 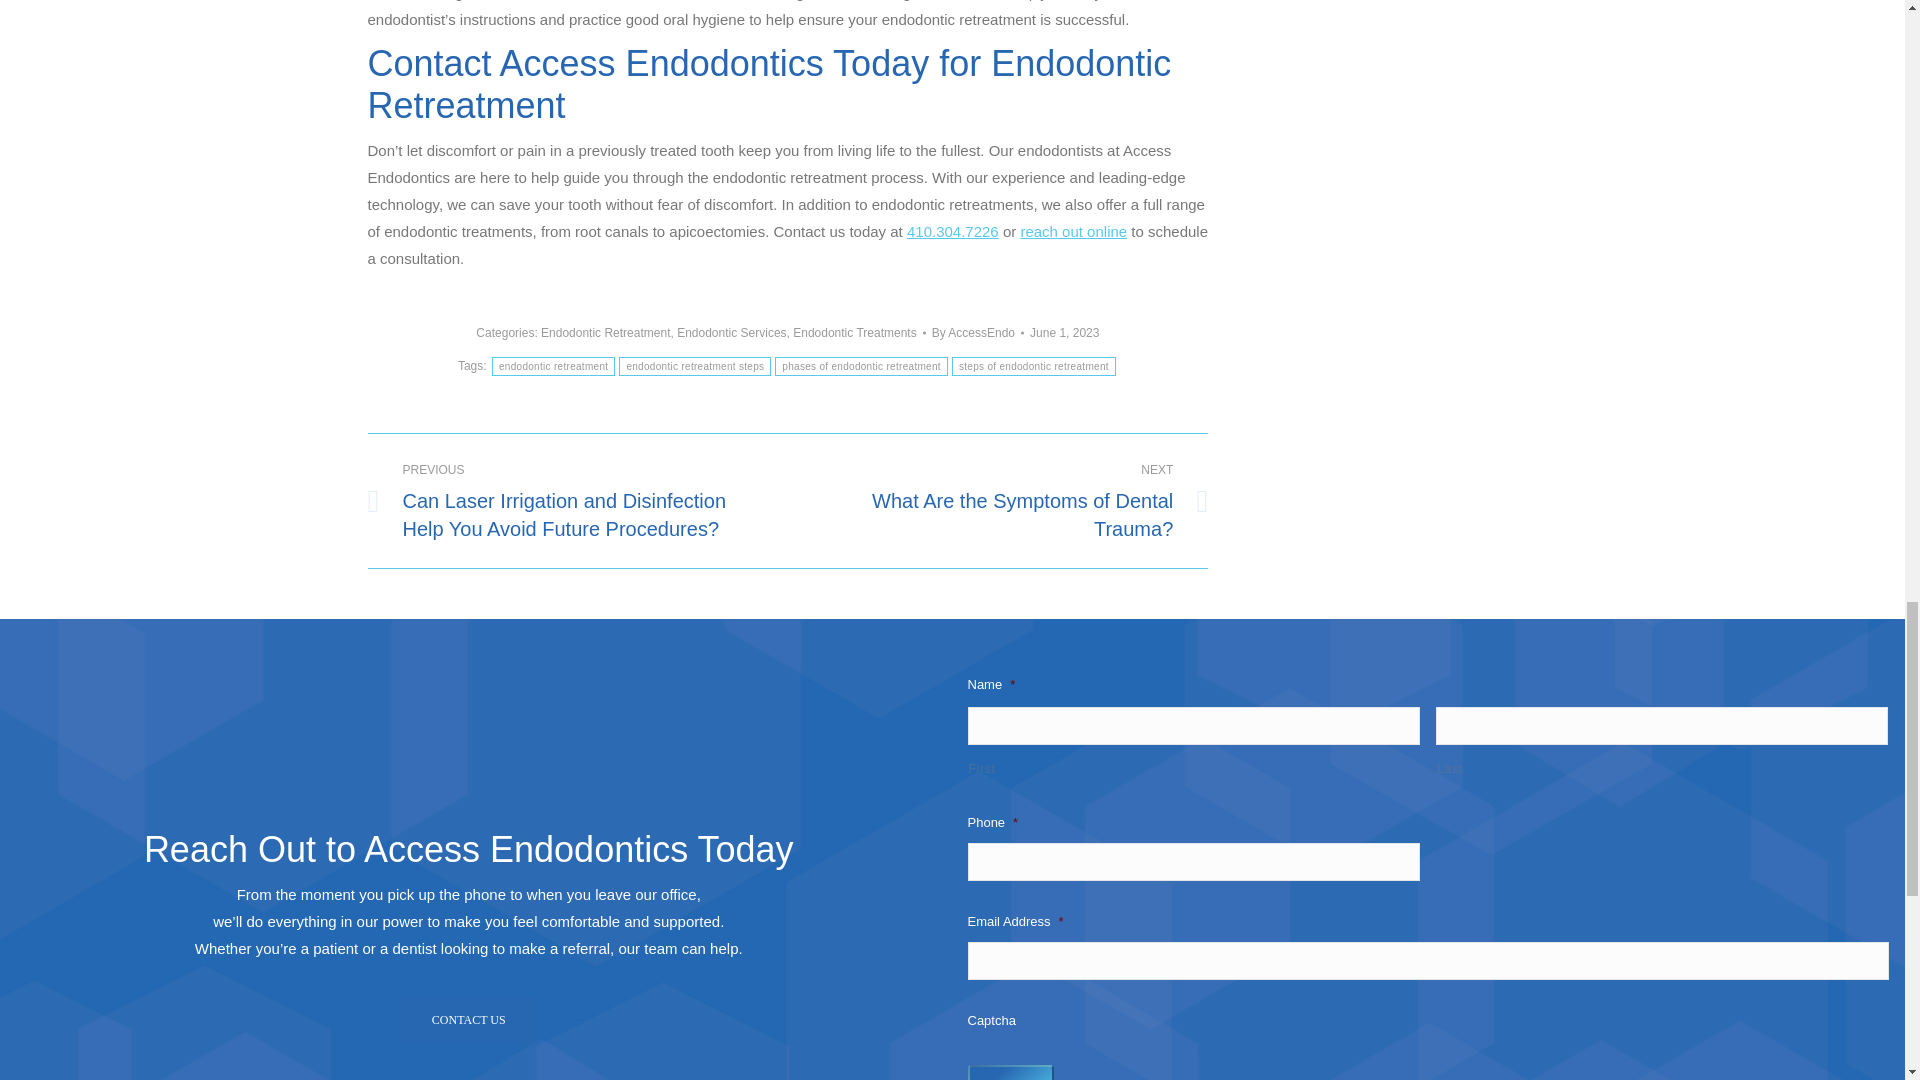 I want to click on Contact Us, so click(x=468, y=1020).